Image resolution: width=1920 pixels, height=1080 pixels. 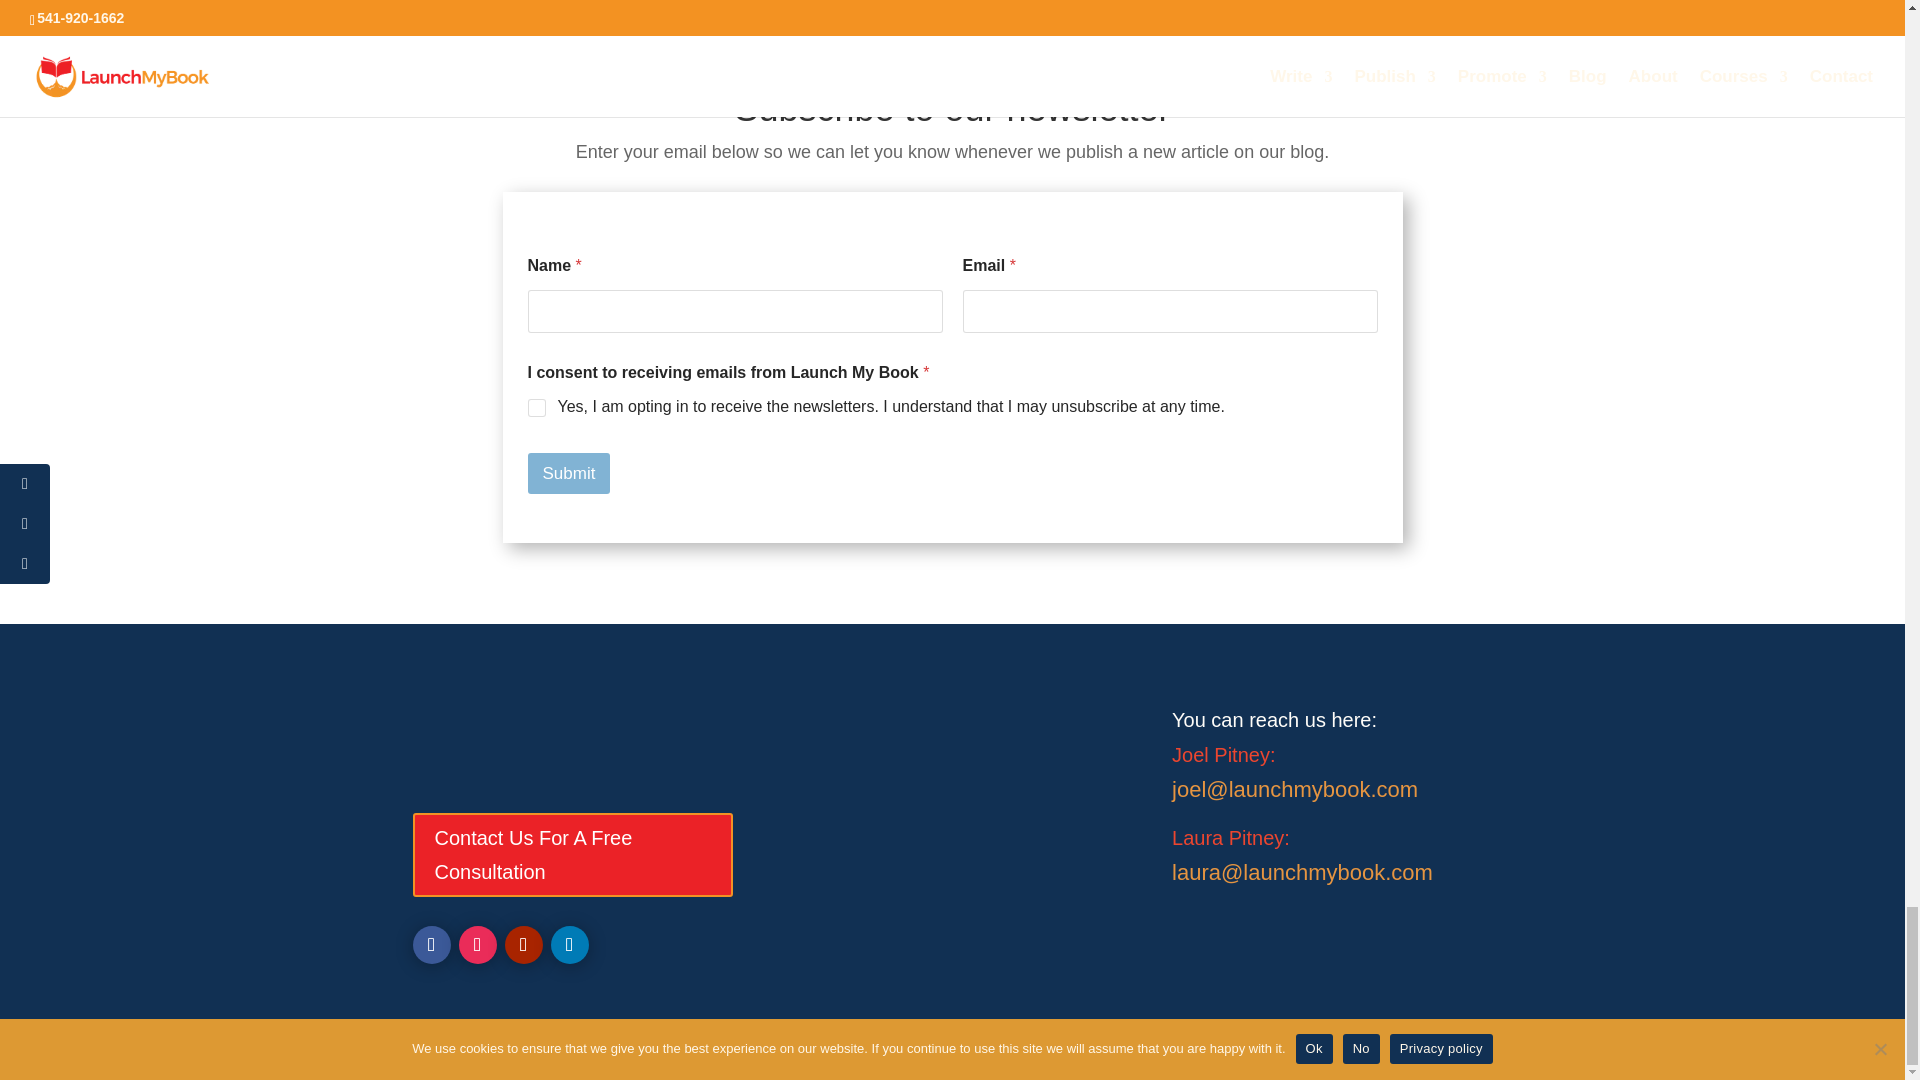 What do you see at coordinates (568, 944) in the screenshot?
I see `Follow on LinkedIn` at bounding box center [568, 944].